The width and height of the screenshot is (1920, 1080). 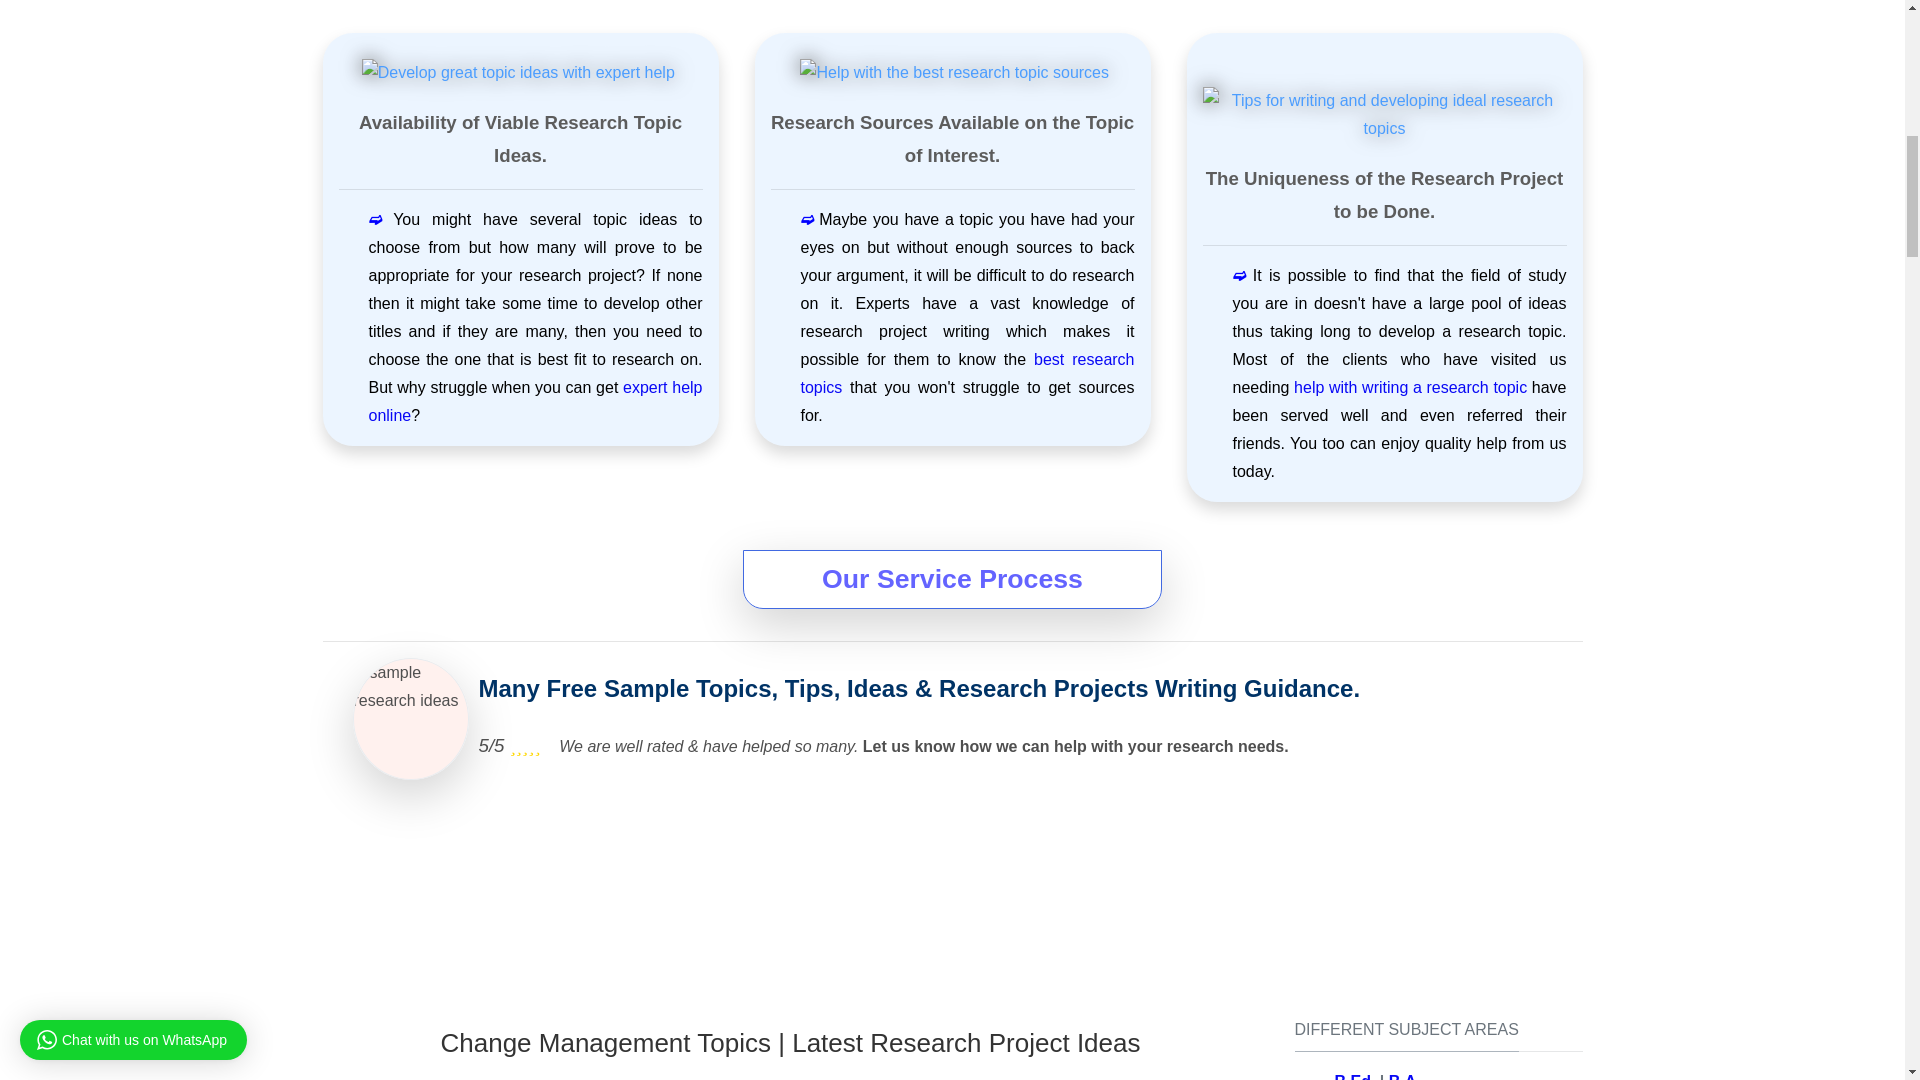 I want to click on B.A, so click(x=1402, y=1076).